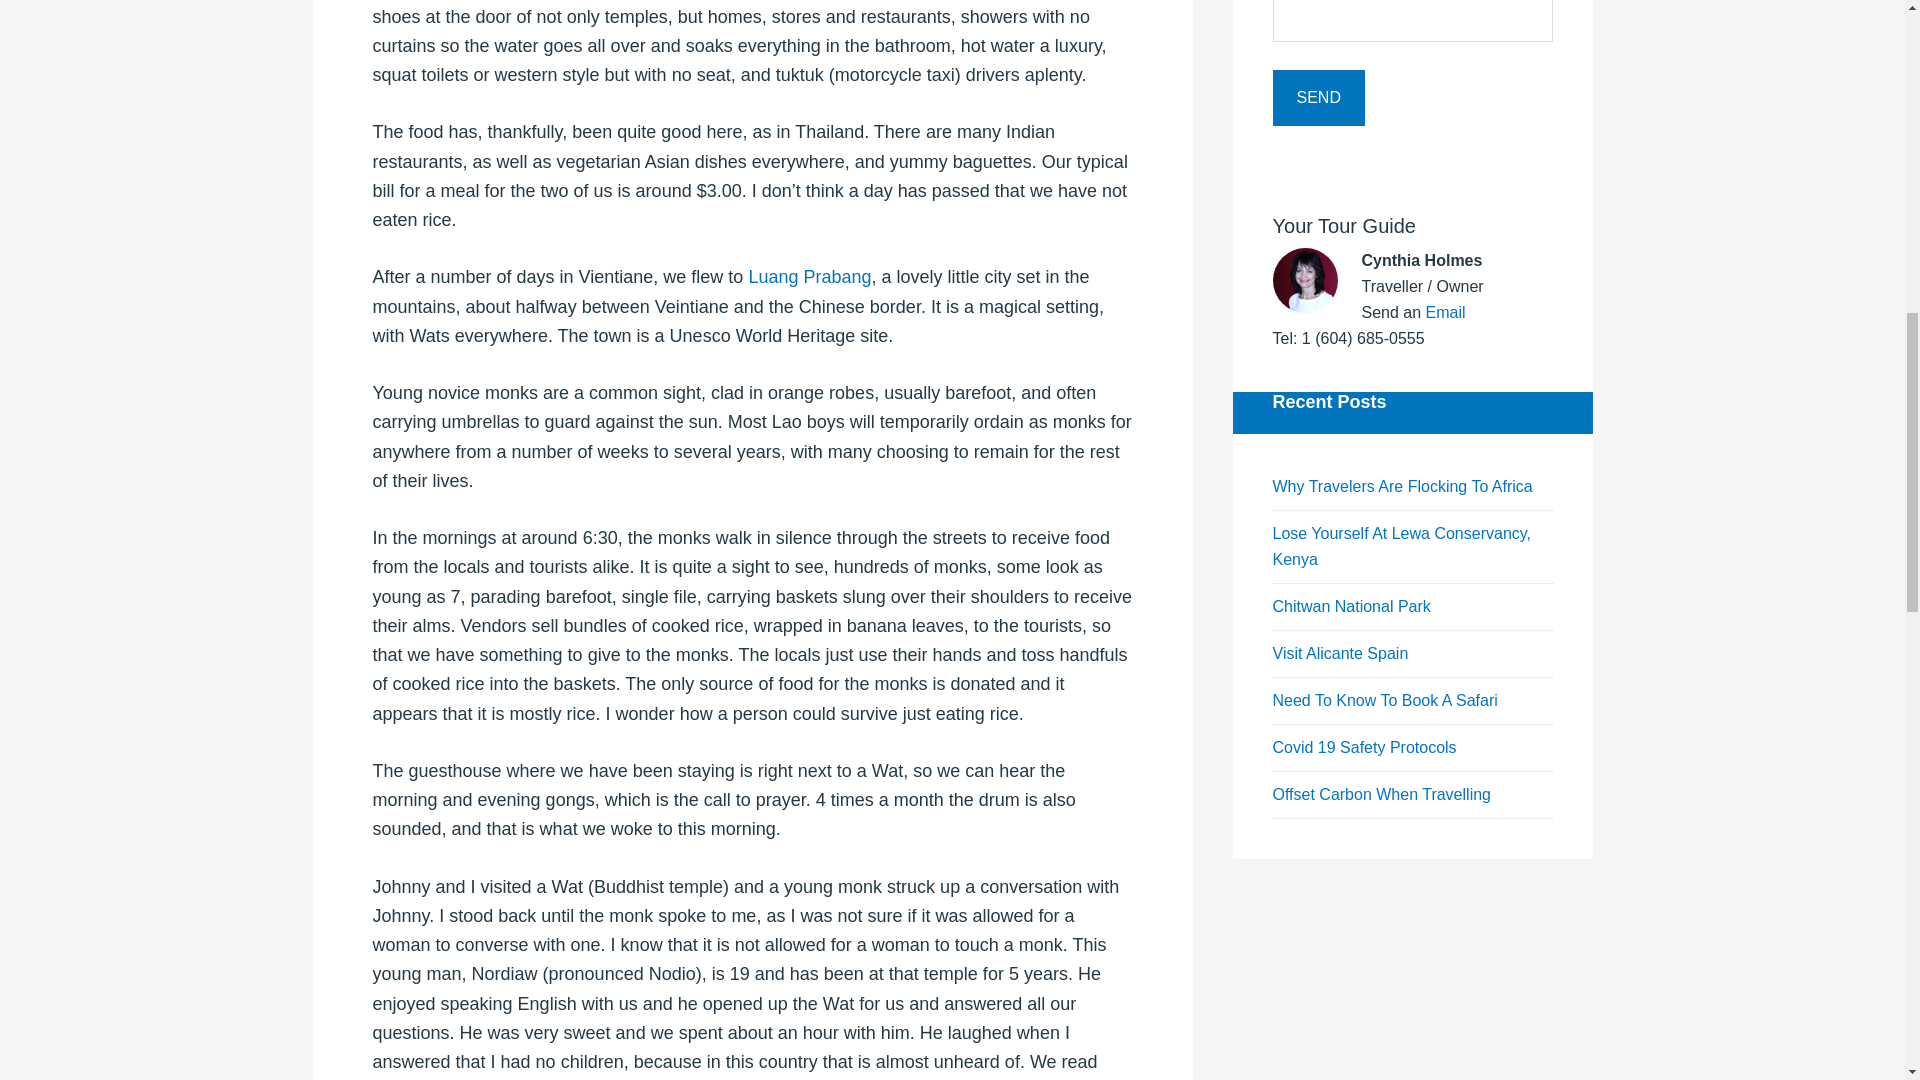 Image resolution: width=1920 pixels, height=1080 pixels. Describe the element at coordinates (1317, 98) in the screenshot. I see `Send` at that location.